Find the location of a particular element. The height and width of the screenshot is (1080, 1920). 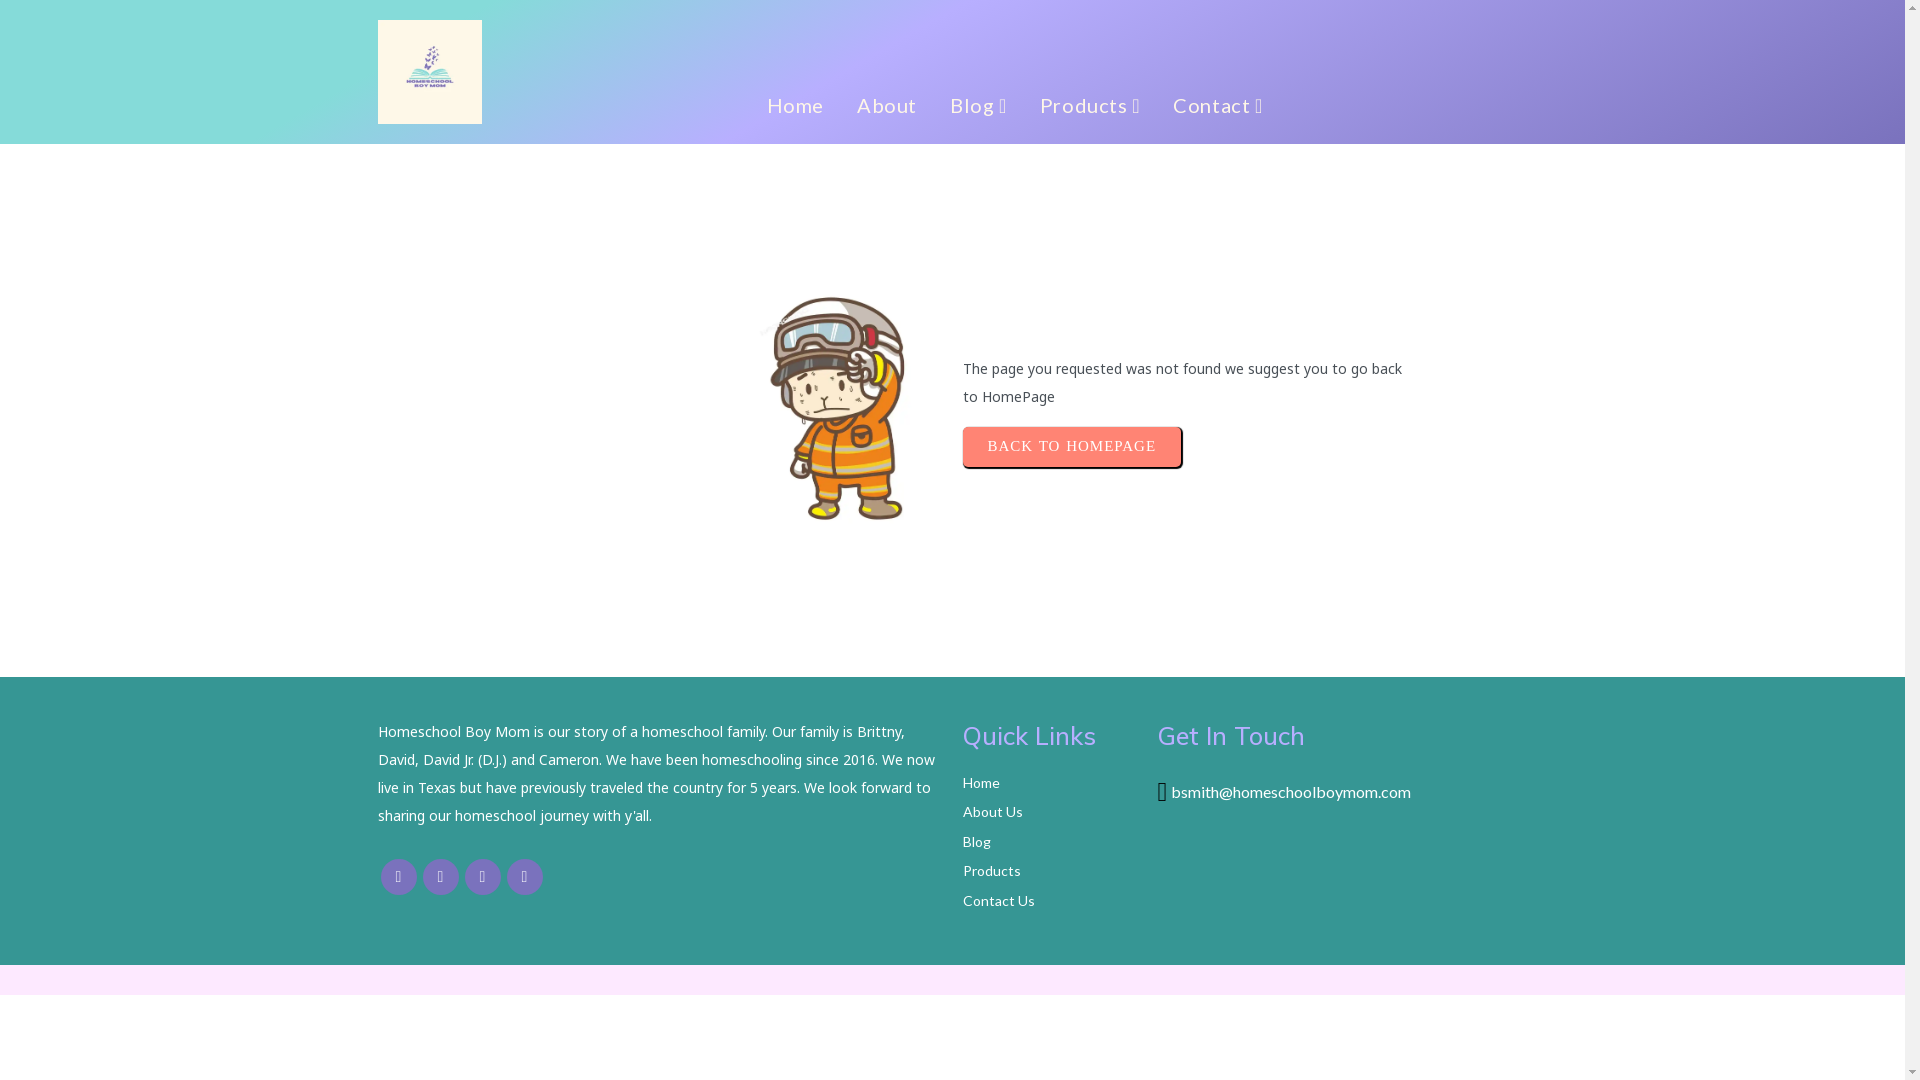

bsmith@homeschoolboymom.com is located at coordinates (1291, 794).